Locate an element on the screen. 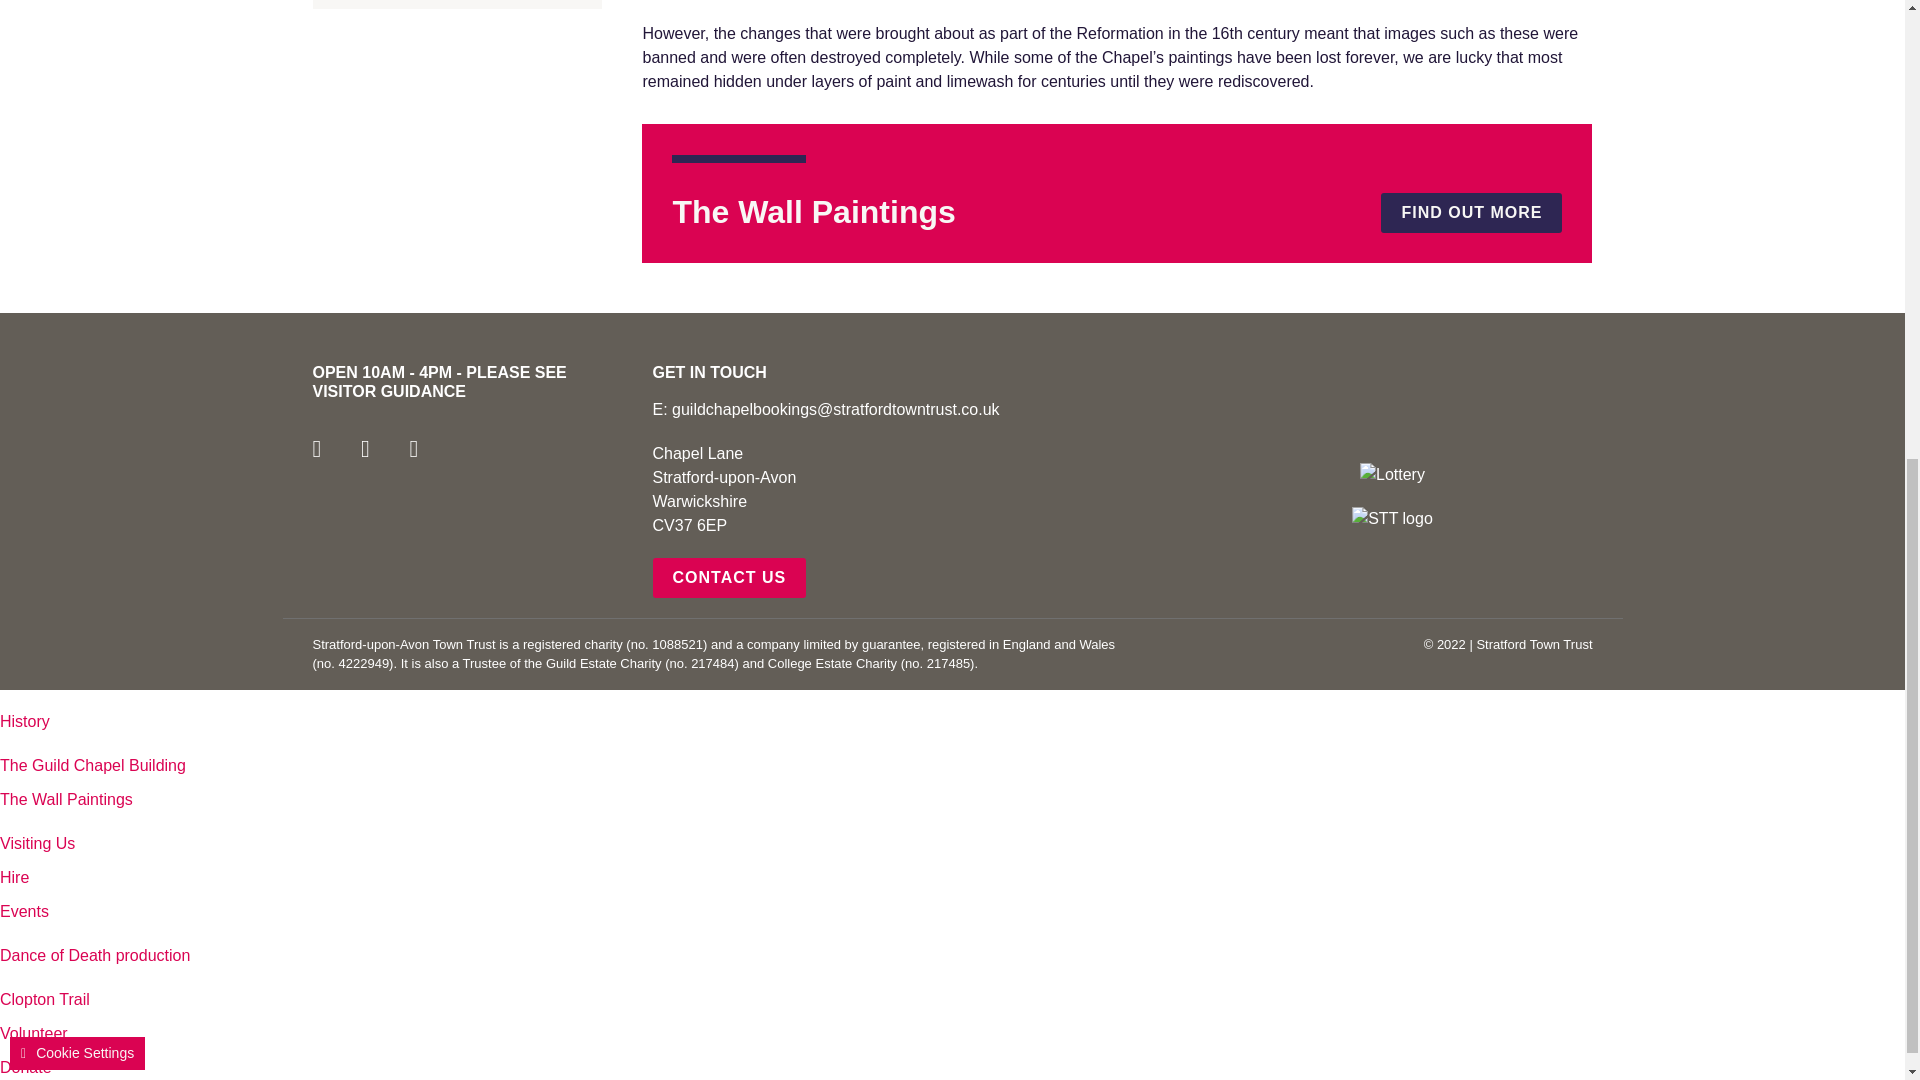 The image size is (1920, 1080). Volunteer is located at coordinates (34, 1033).